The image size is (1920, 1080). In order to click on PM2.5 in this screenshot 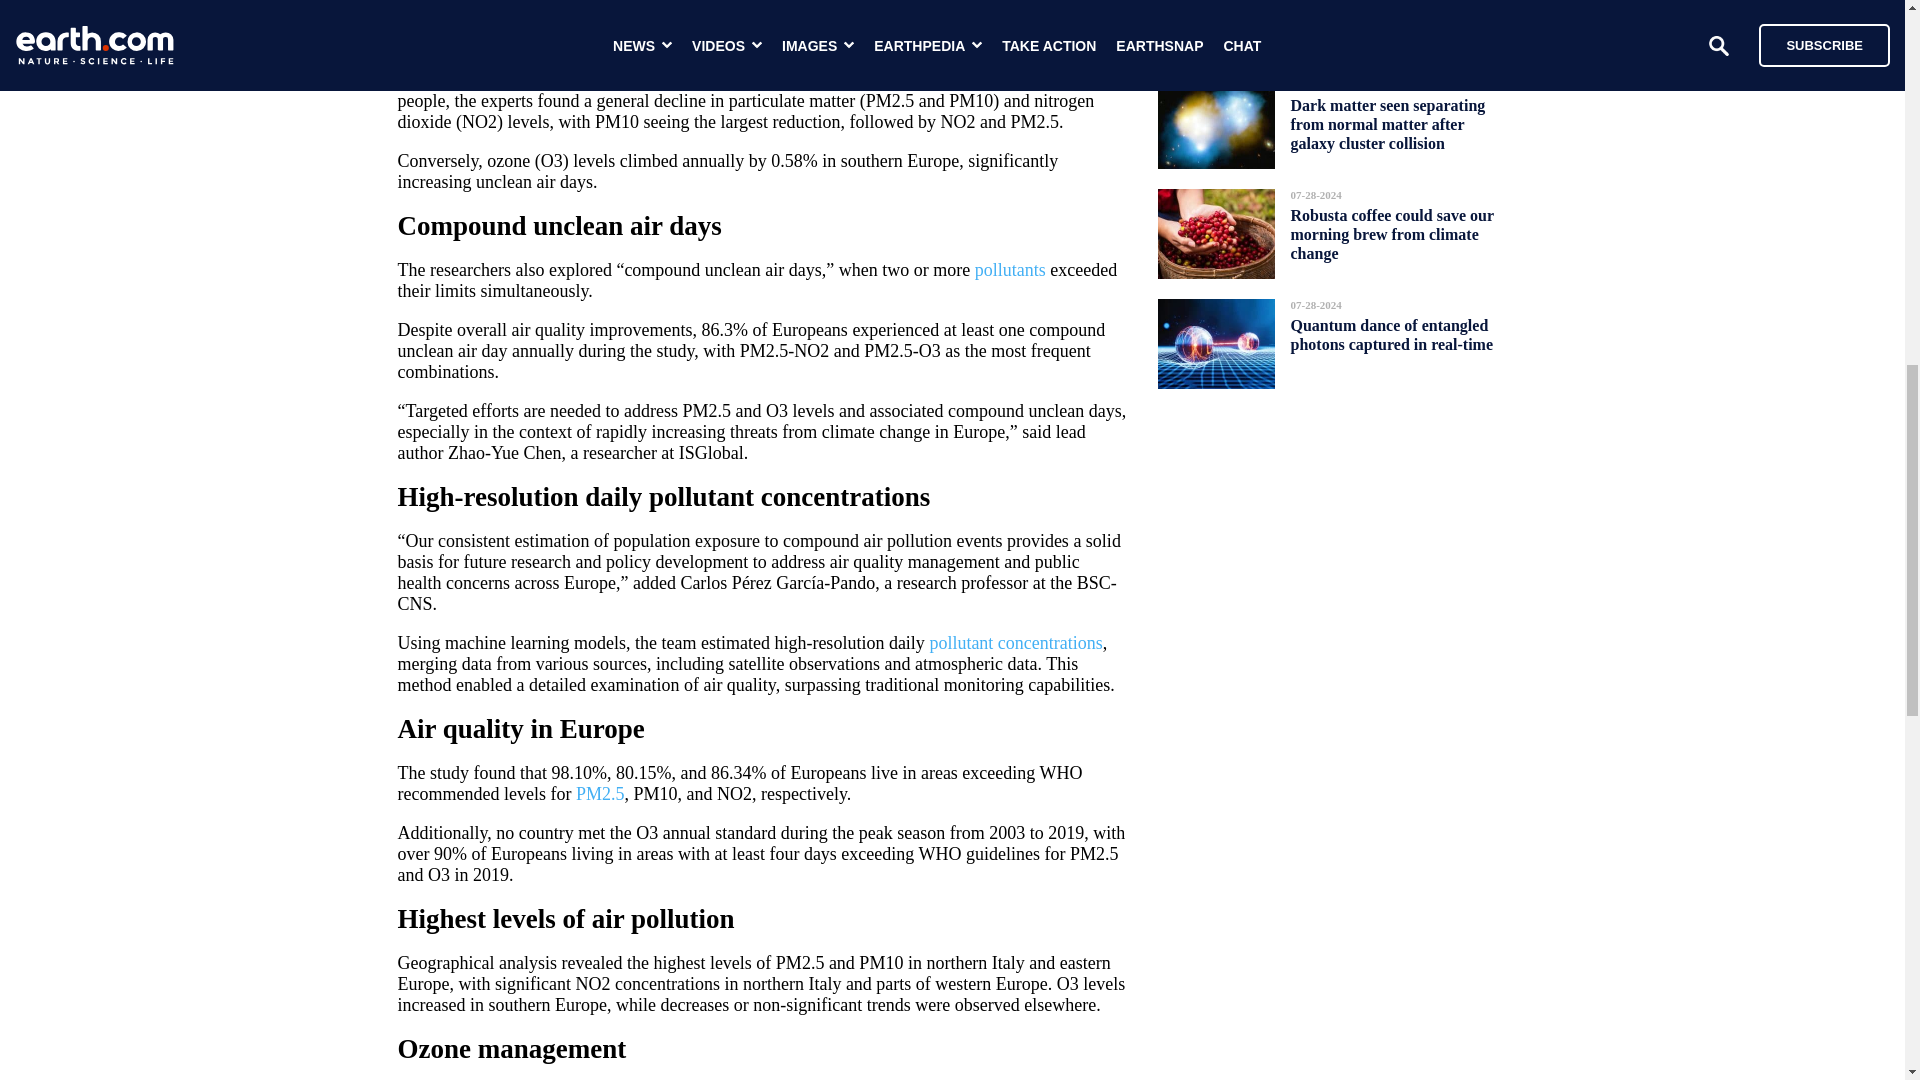, I will do `click(600, 794)`.